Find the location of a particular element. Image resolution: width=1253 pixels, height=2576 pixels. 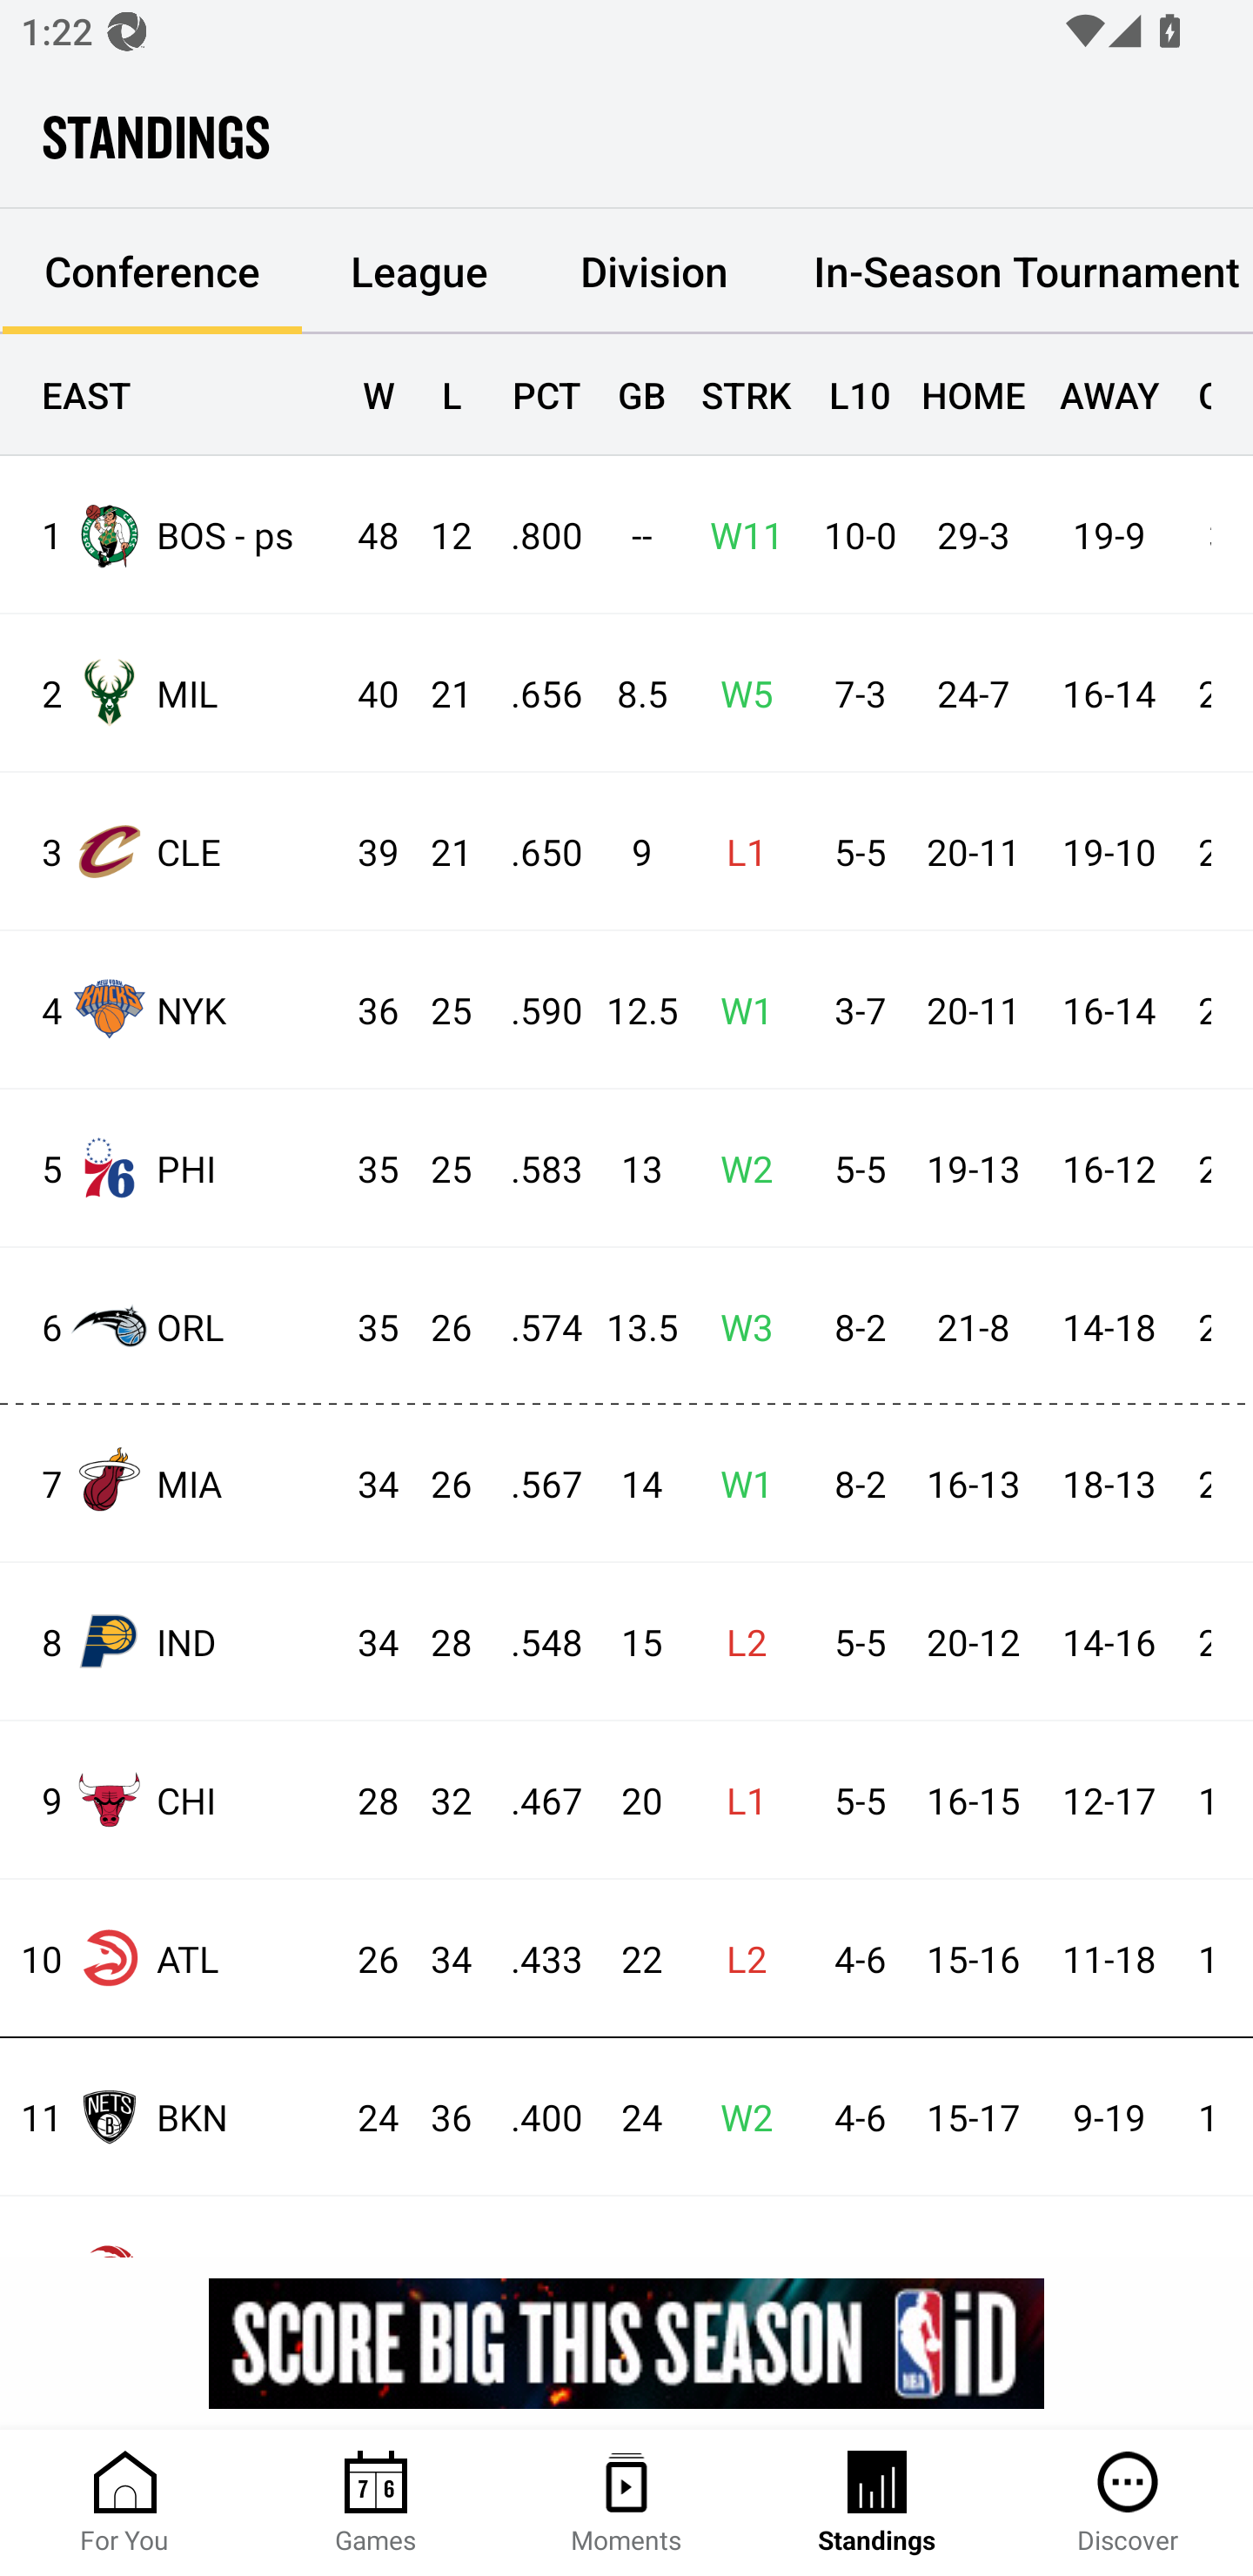

2 MIL is located at coordinates (171, 693).